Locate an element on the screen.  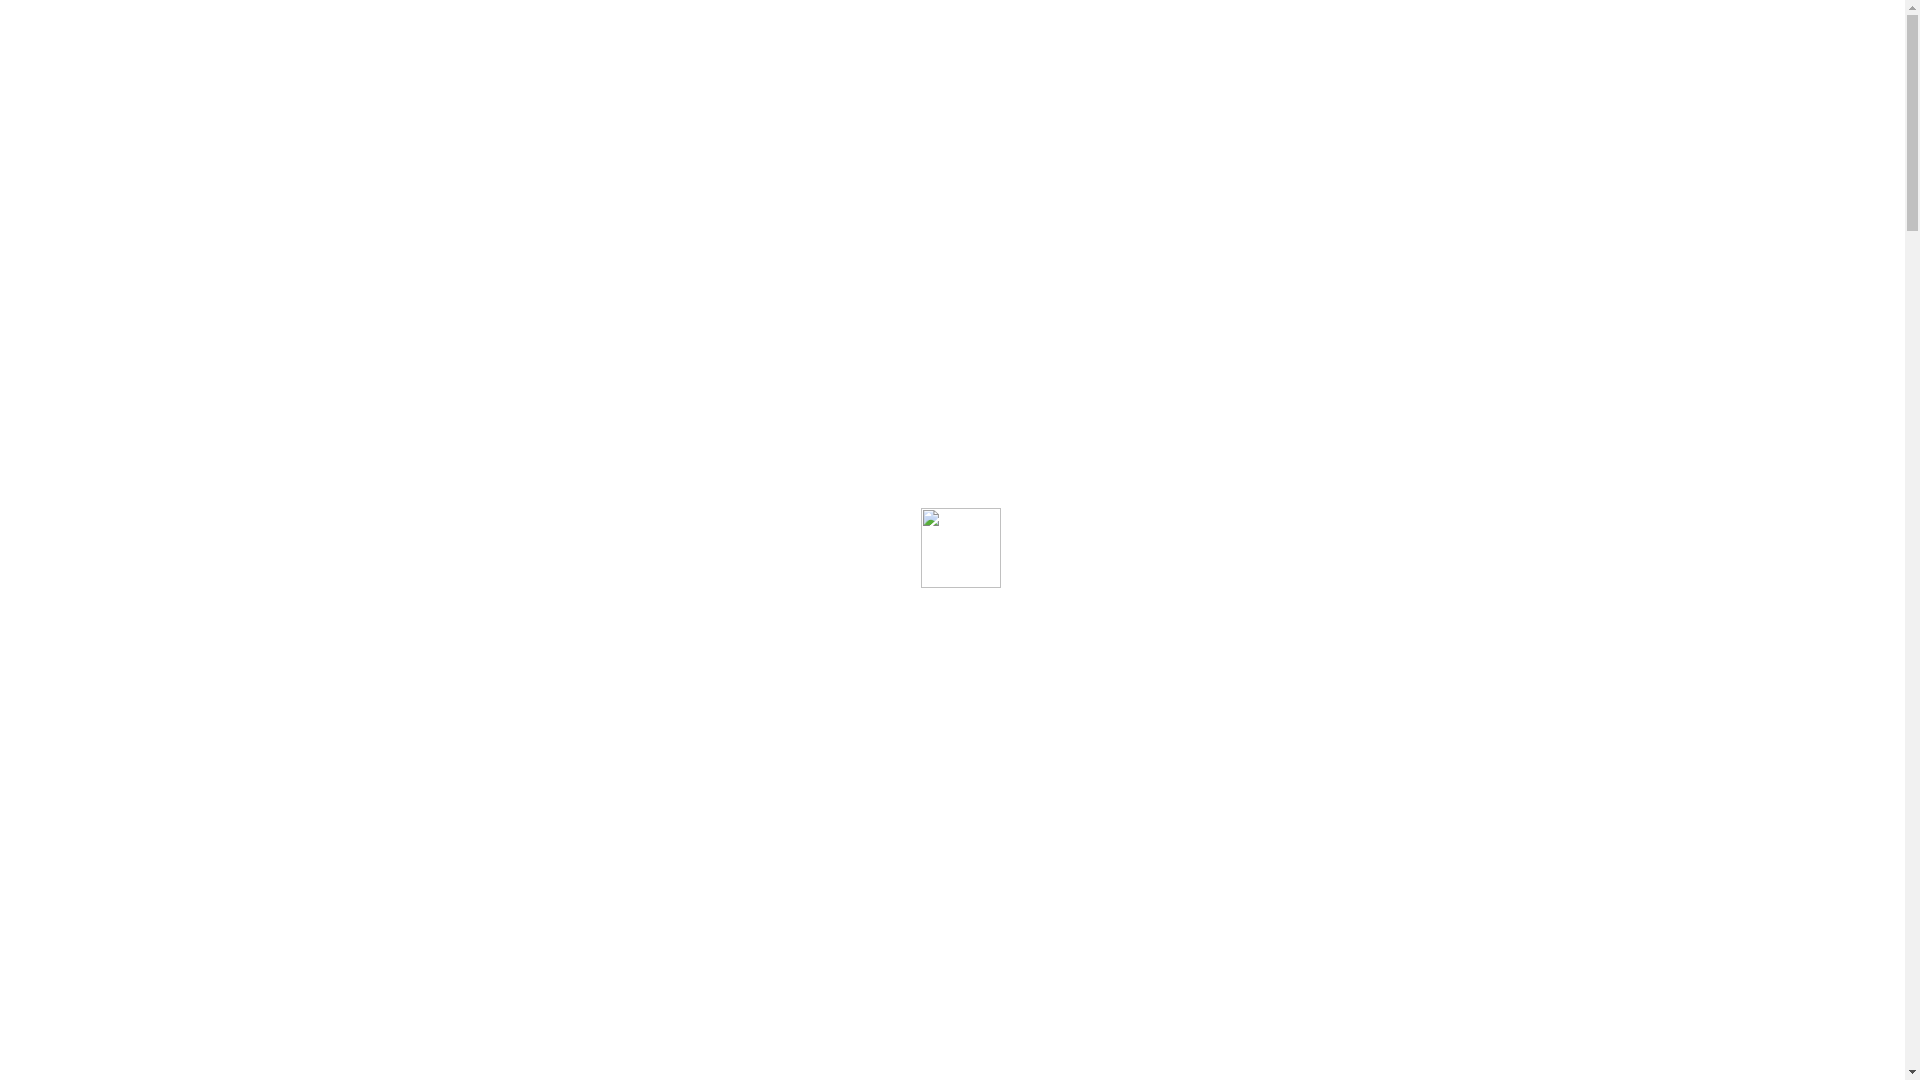
Contacts is located at coordinates (82, 517).